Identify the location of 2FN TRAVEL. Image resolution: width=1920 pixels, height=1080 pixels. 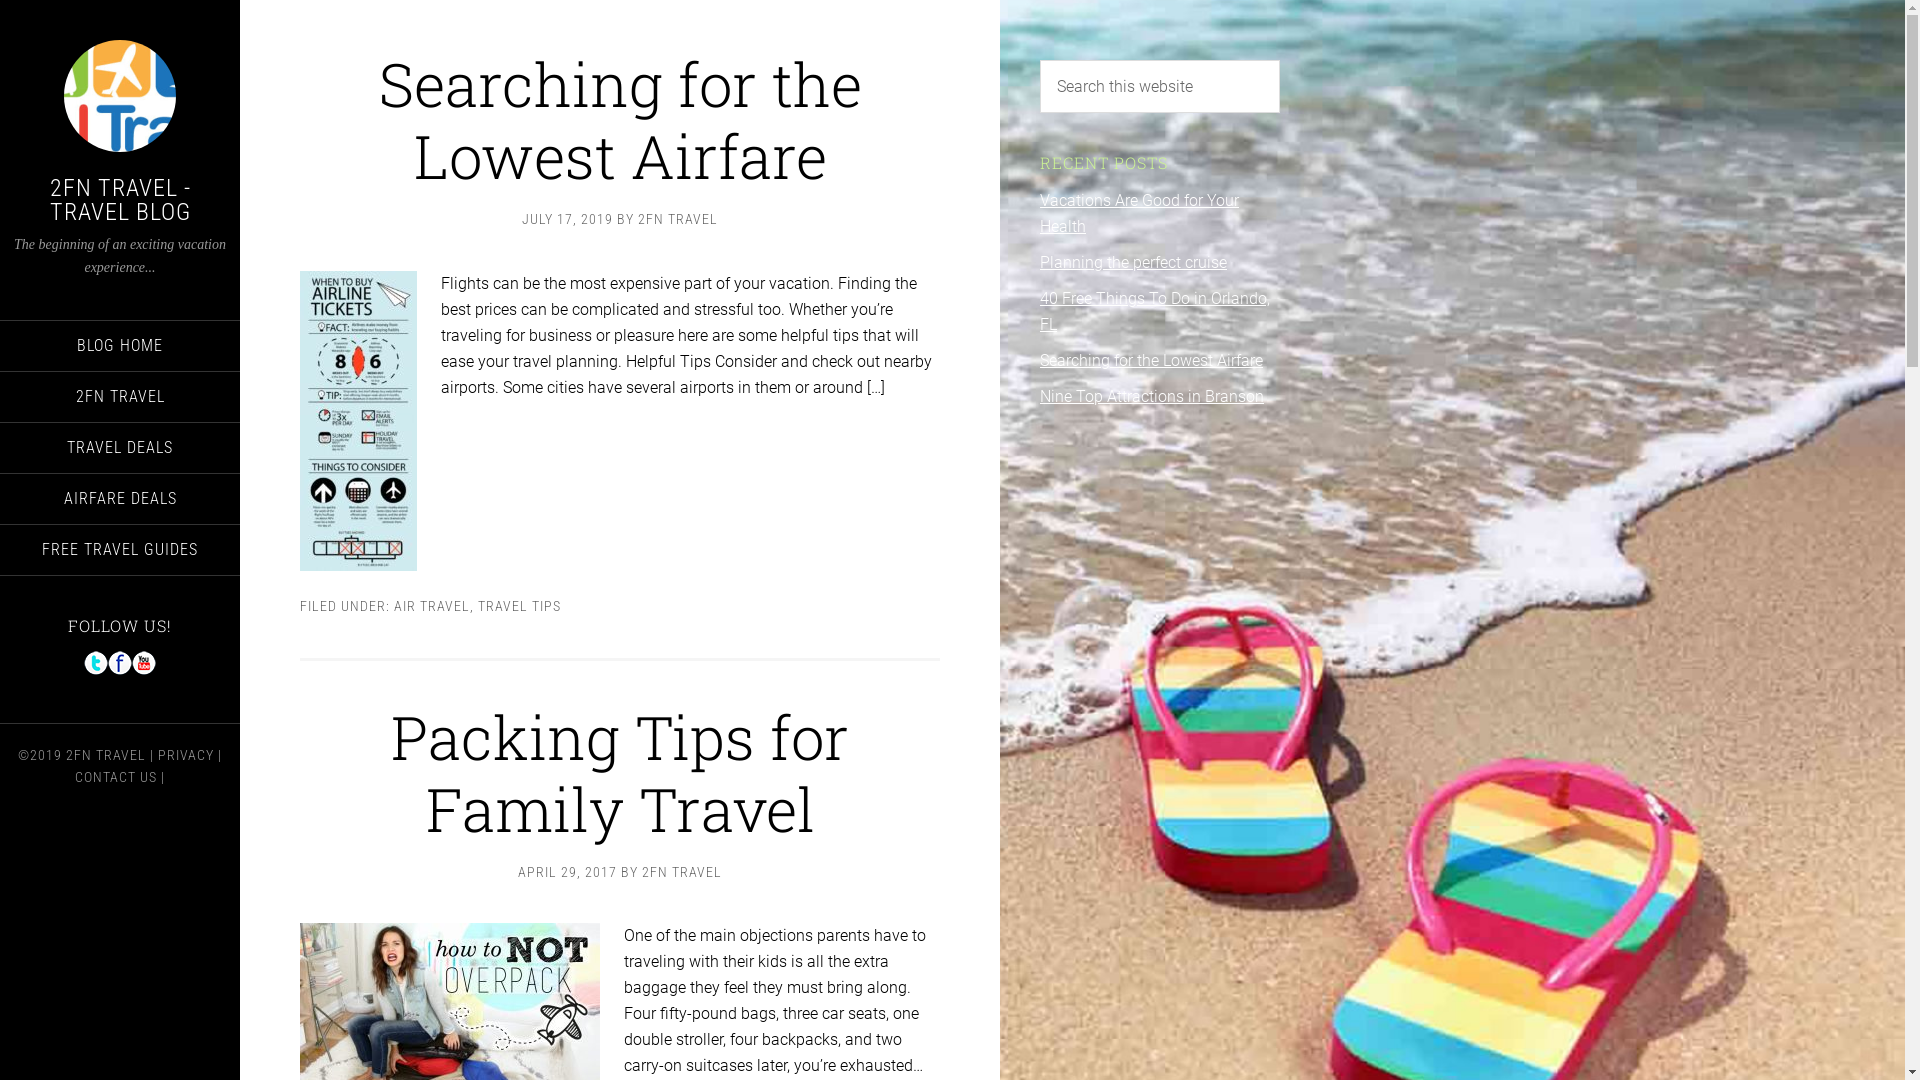
(678, 219).